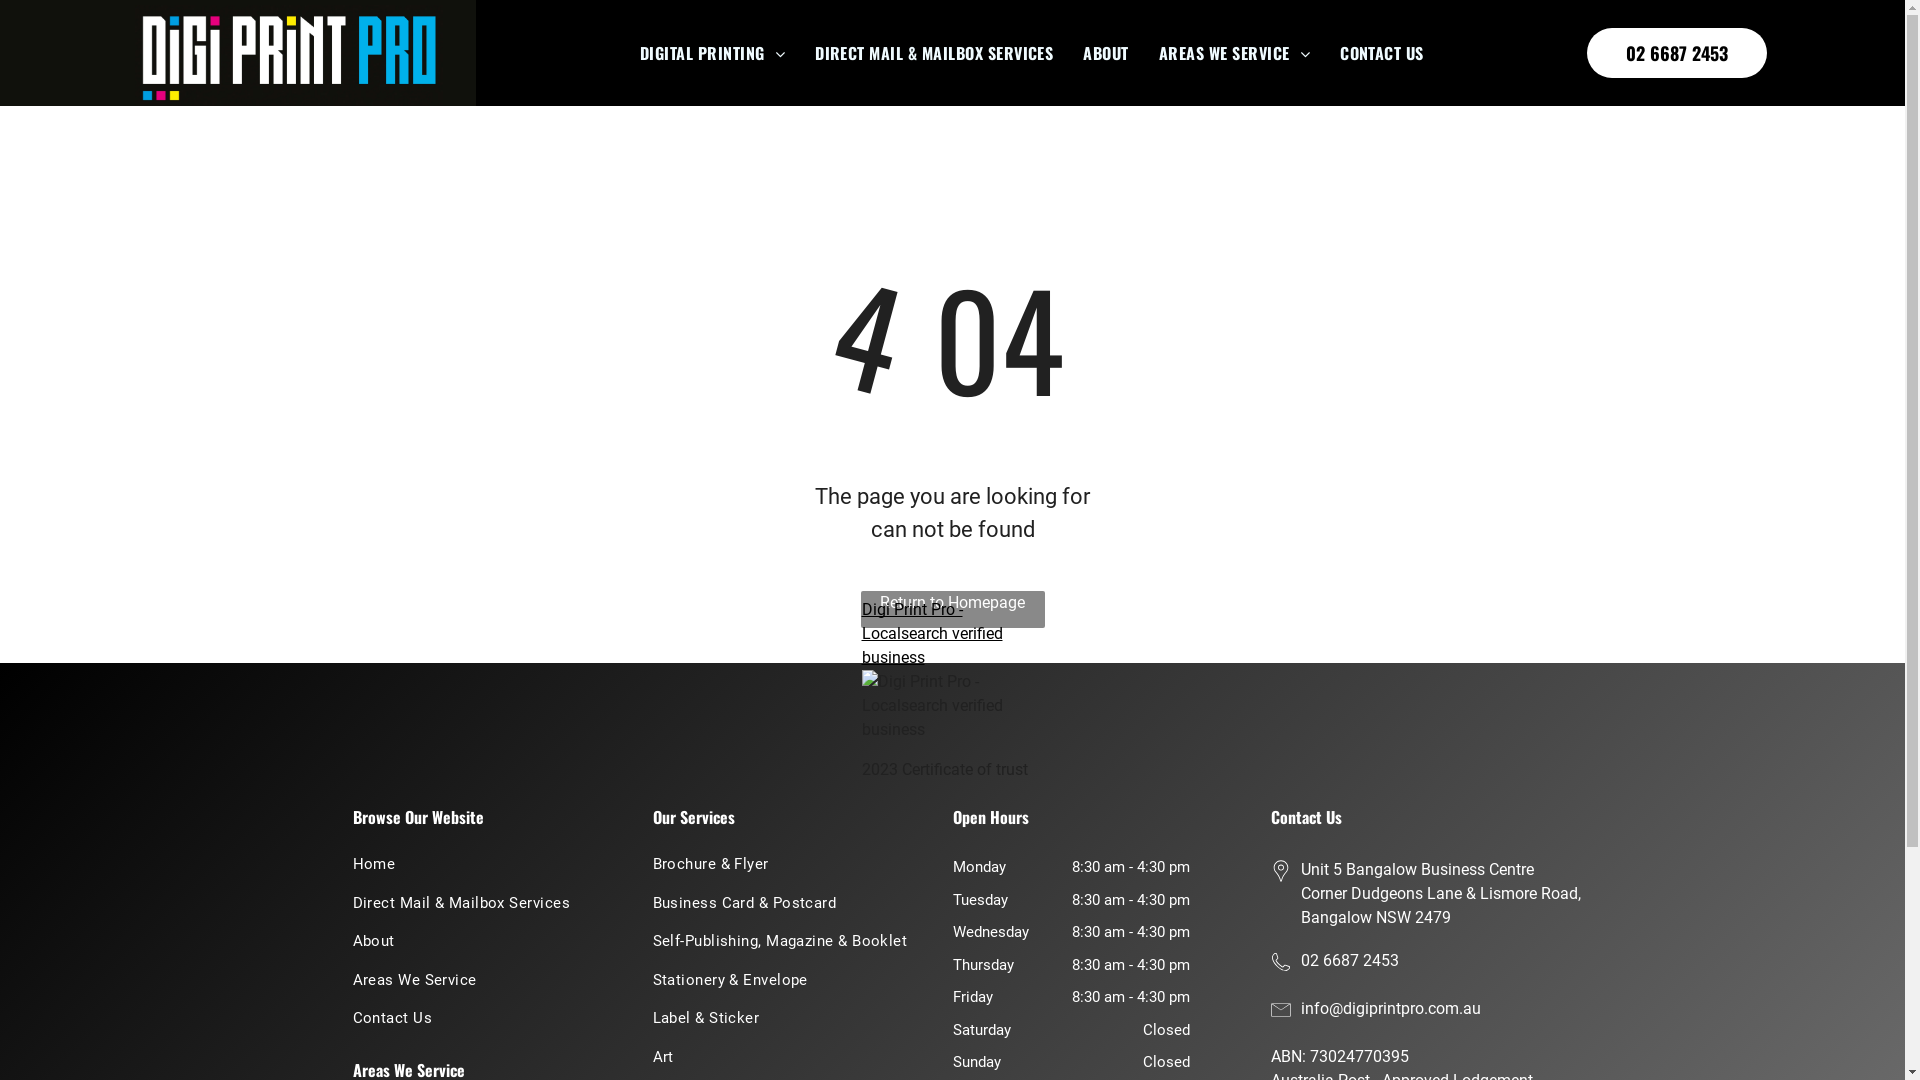 The height and width of the screenshot is (1080, 1920). I want to click on 02 6687 2453, so click(1677, 52).